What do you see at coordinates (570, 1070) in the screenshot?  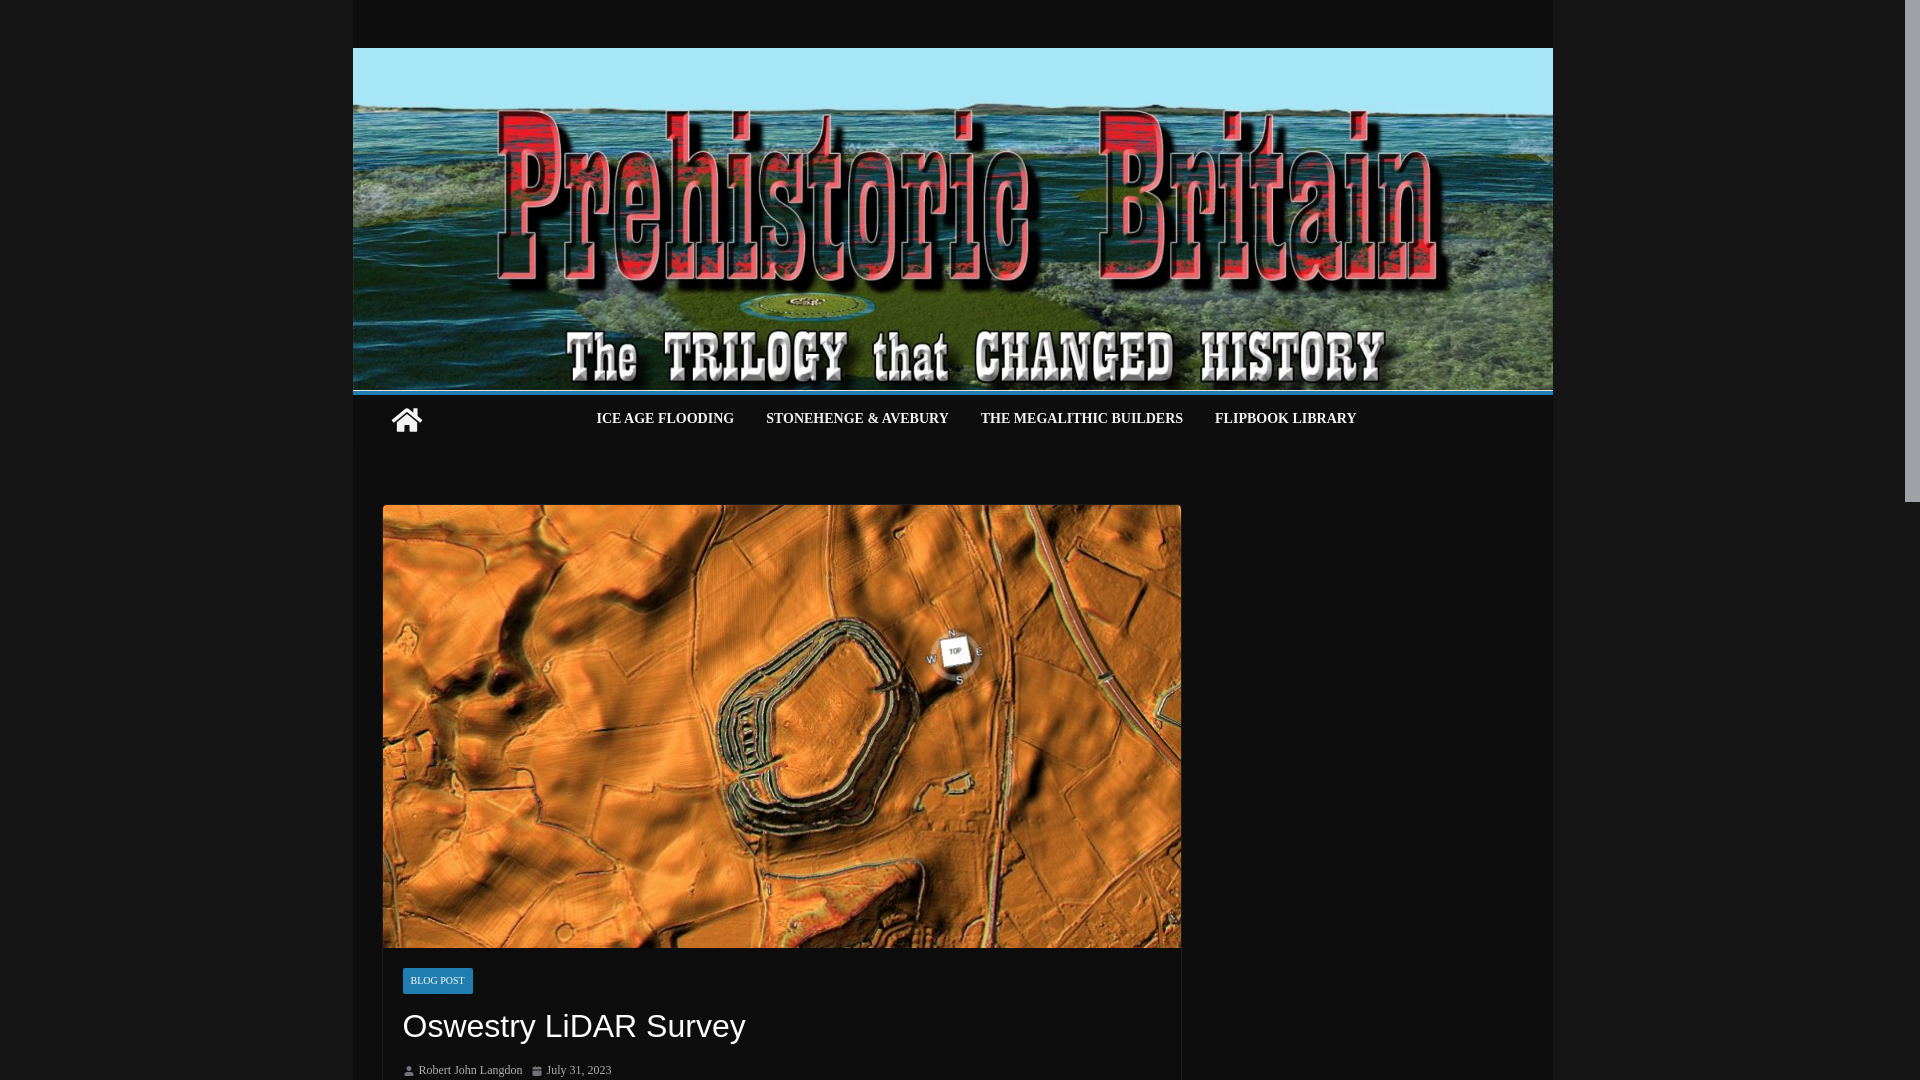 I see `July 31, 2023` at bounding box center [570, 1070].